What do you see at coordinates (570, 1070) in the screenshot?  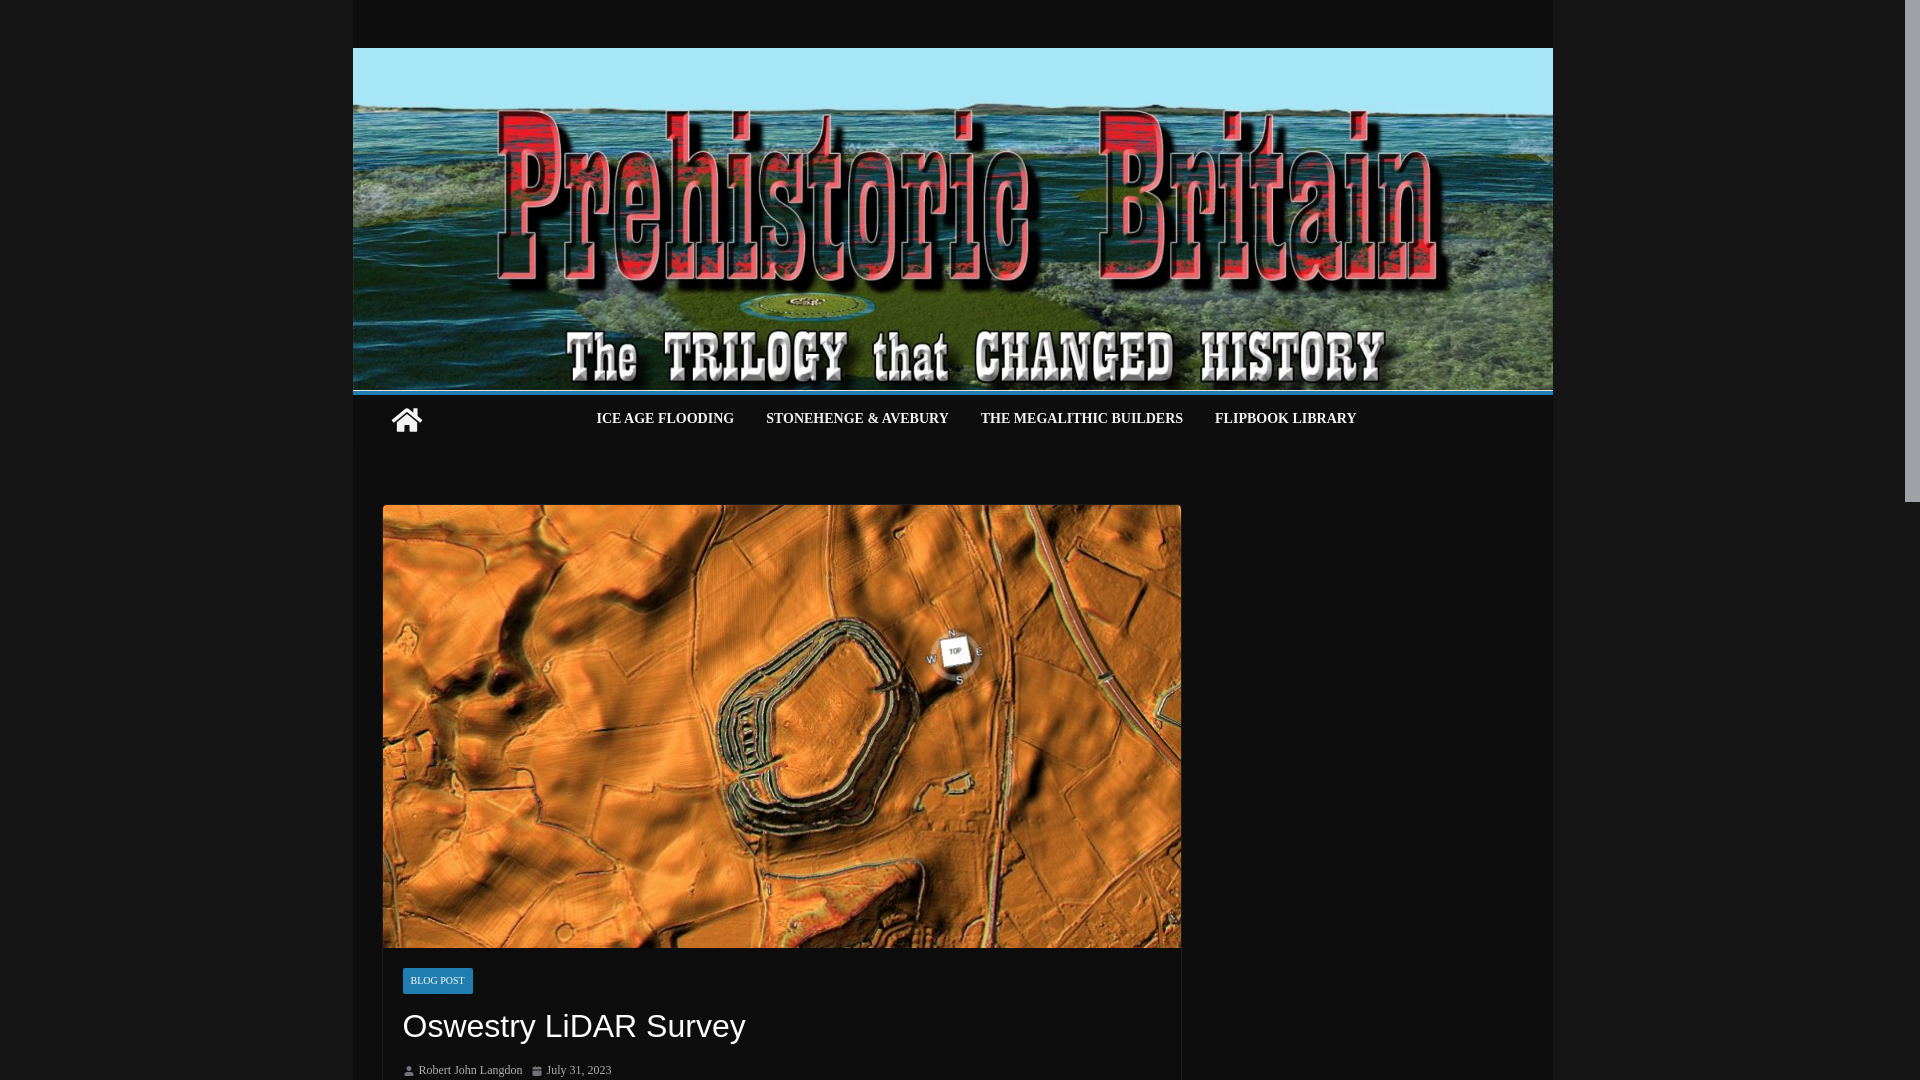 I see `July 31, 2023` at bounding box center [570, 1070].